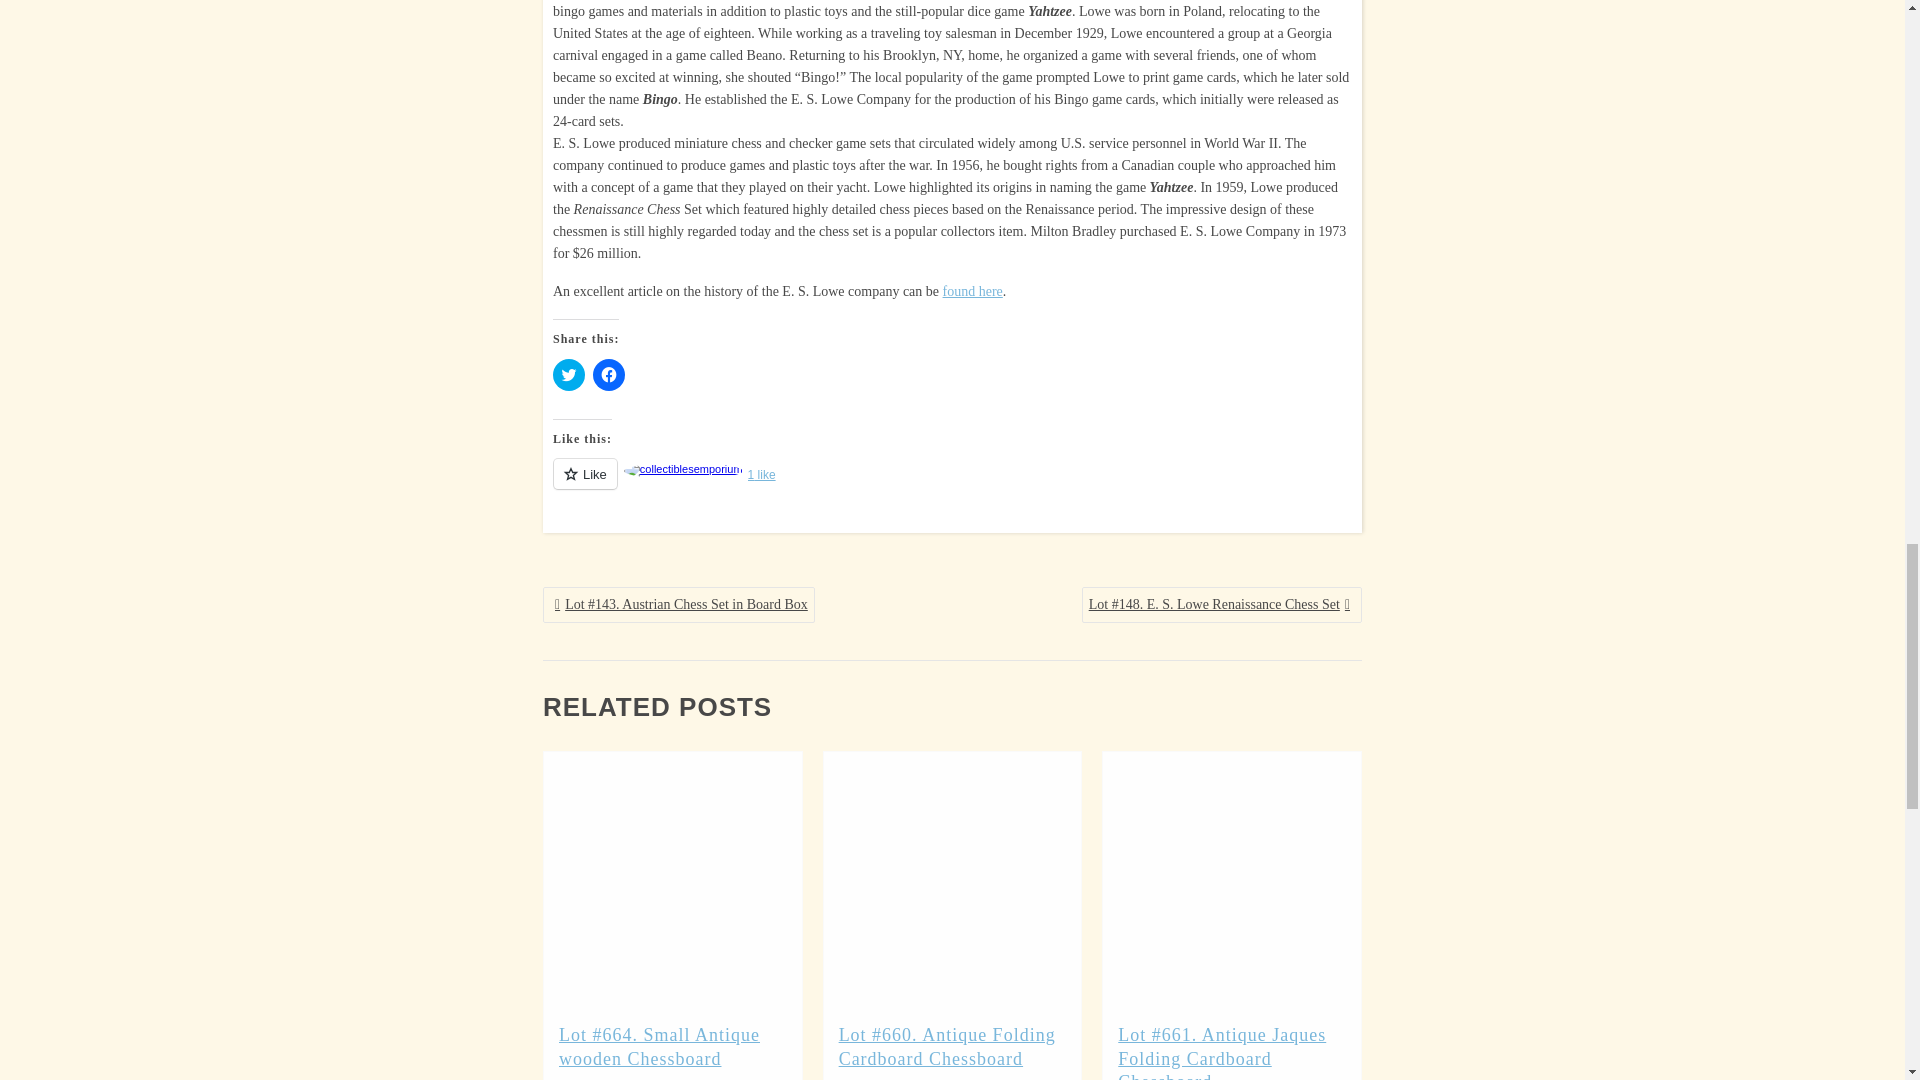 The width and height of the screenshot is (1920, 1080). What do you see at coordinates (952, 485) in the screenshot?
I see `Like or Reblog` at bounding box center [952, 485].